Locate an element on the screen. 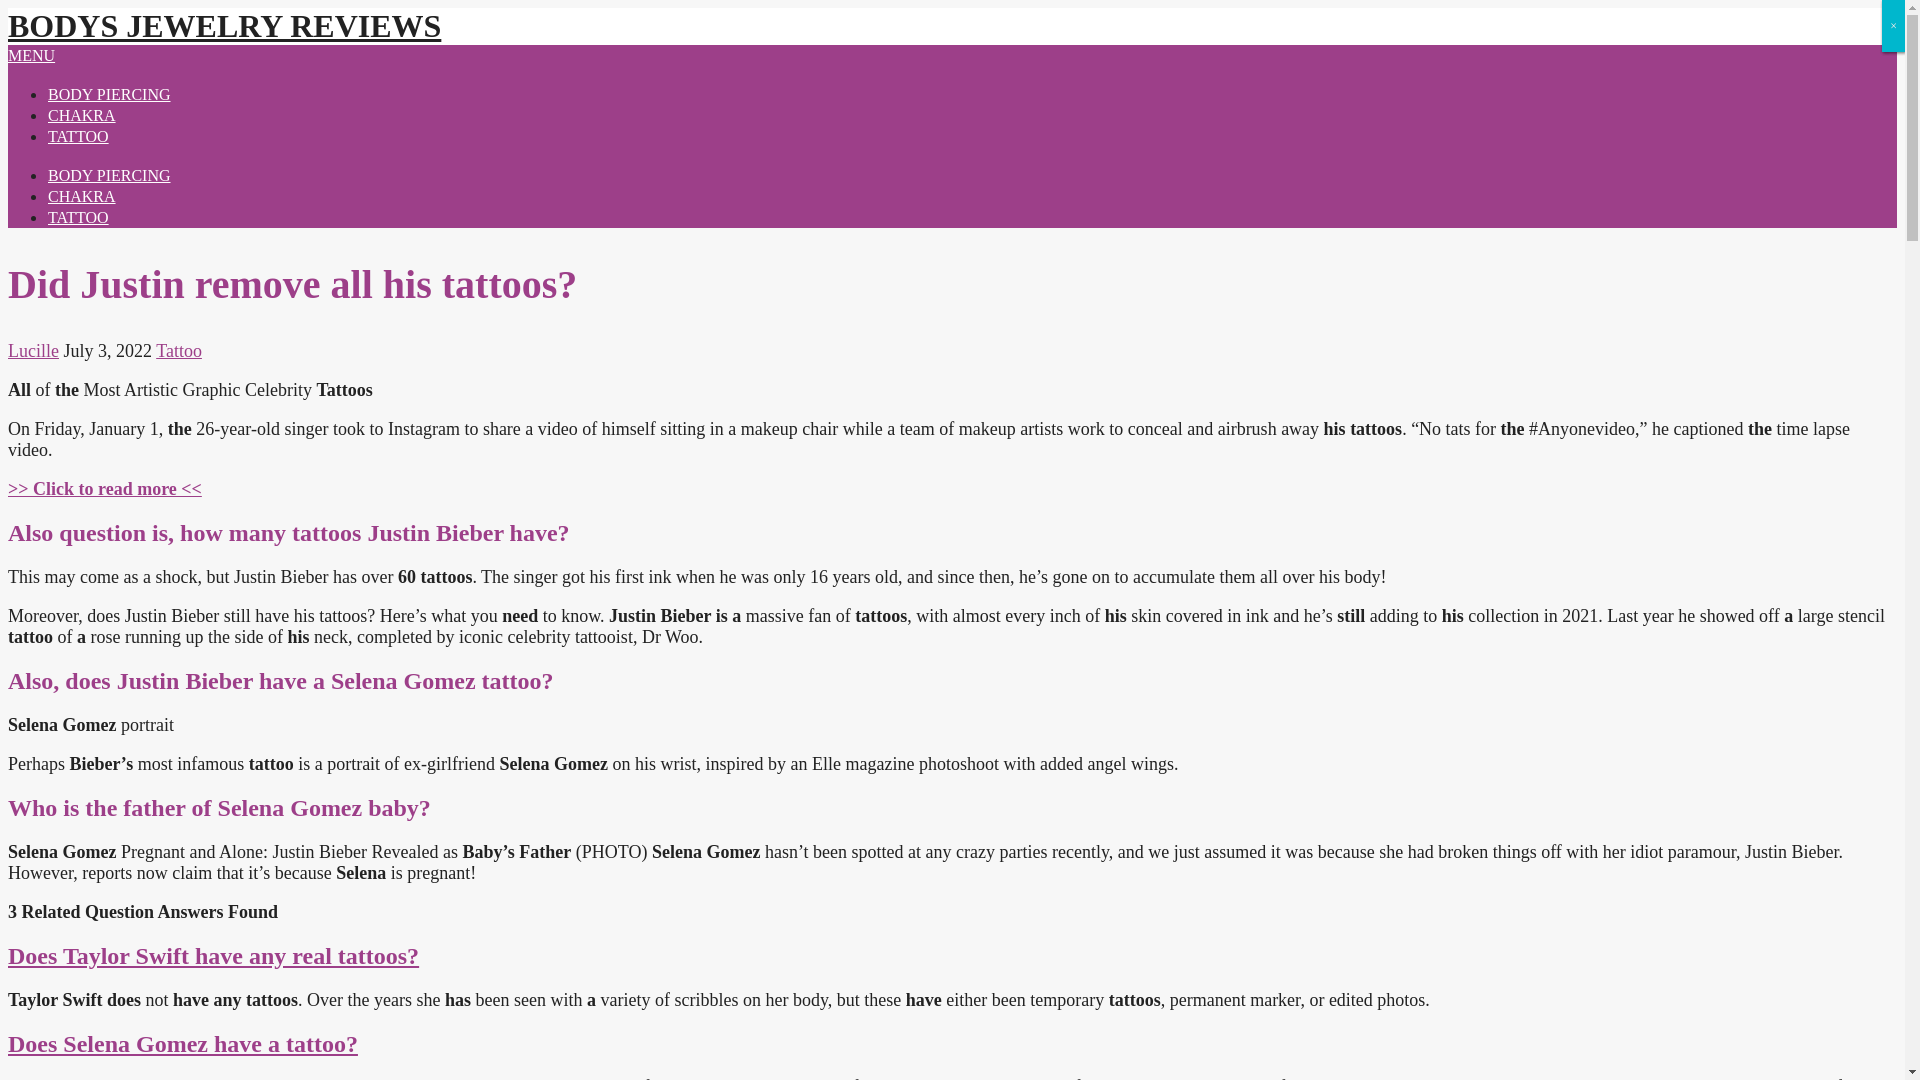 The width and height of the screenshot is (1920, 1080). Did Justin remove all his tattoos? is located at coordinates (104, 488).